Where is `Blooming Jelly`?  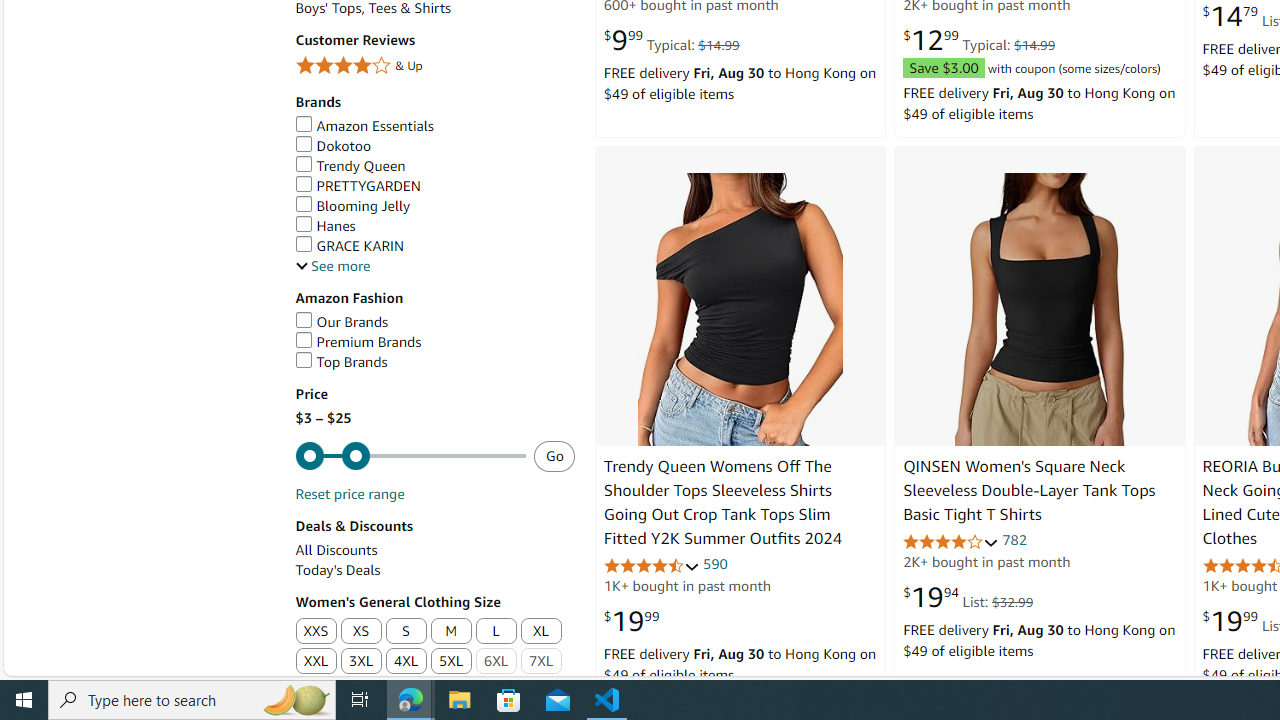
Blooming Jelly is located at coordinates (352, 206).